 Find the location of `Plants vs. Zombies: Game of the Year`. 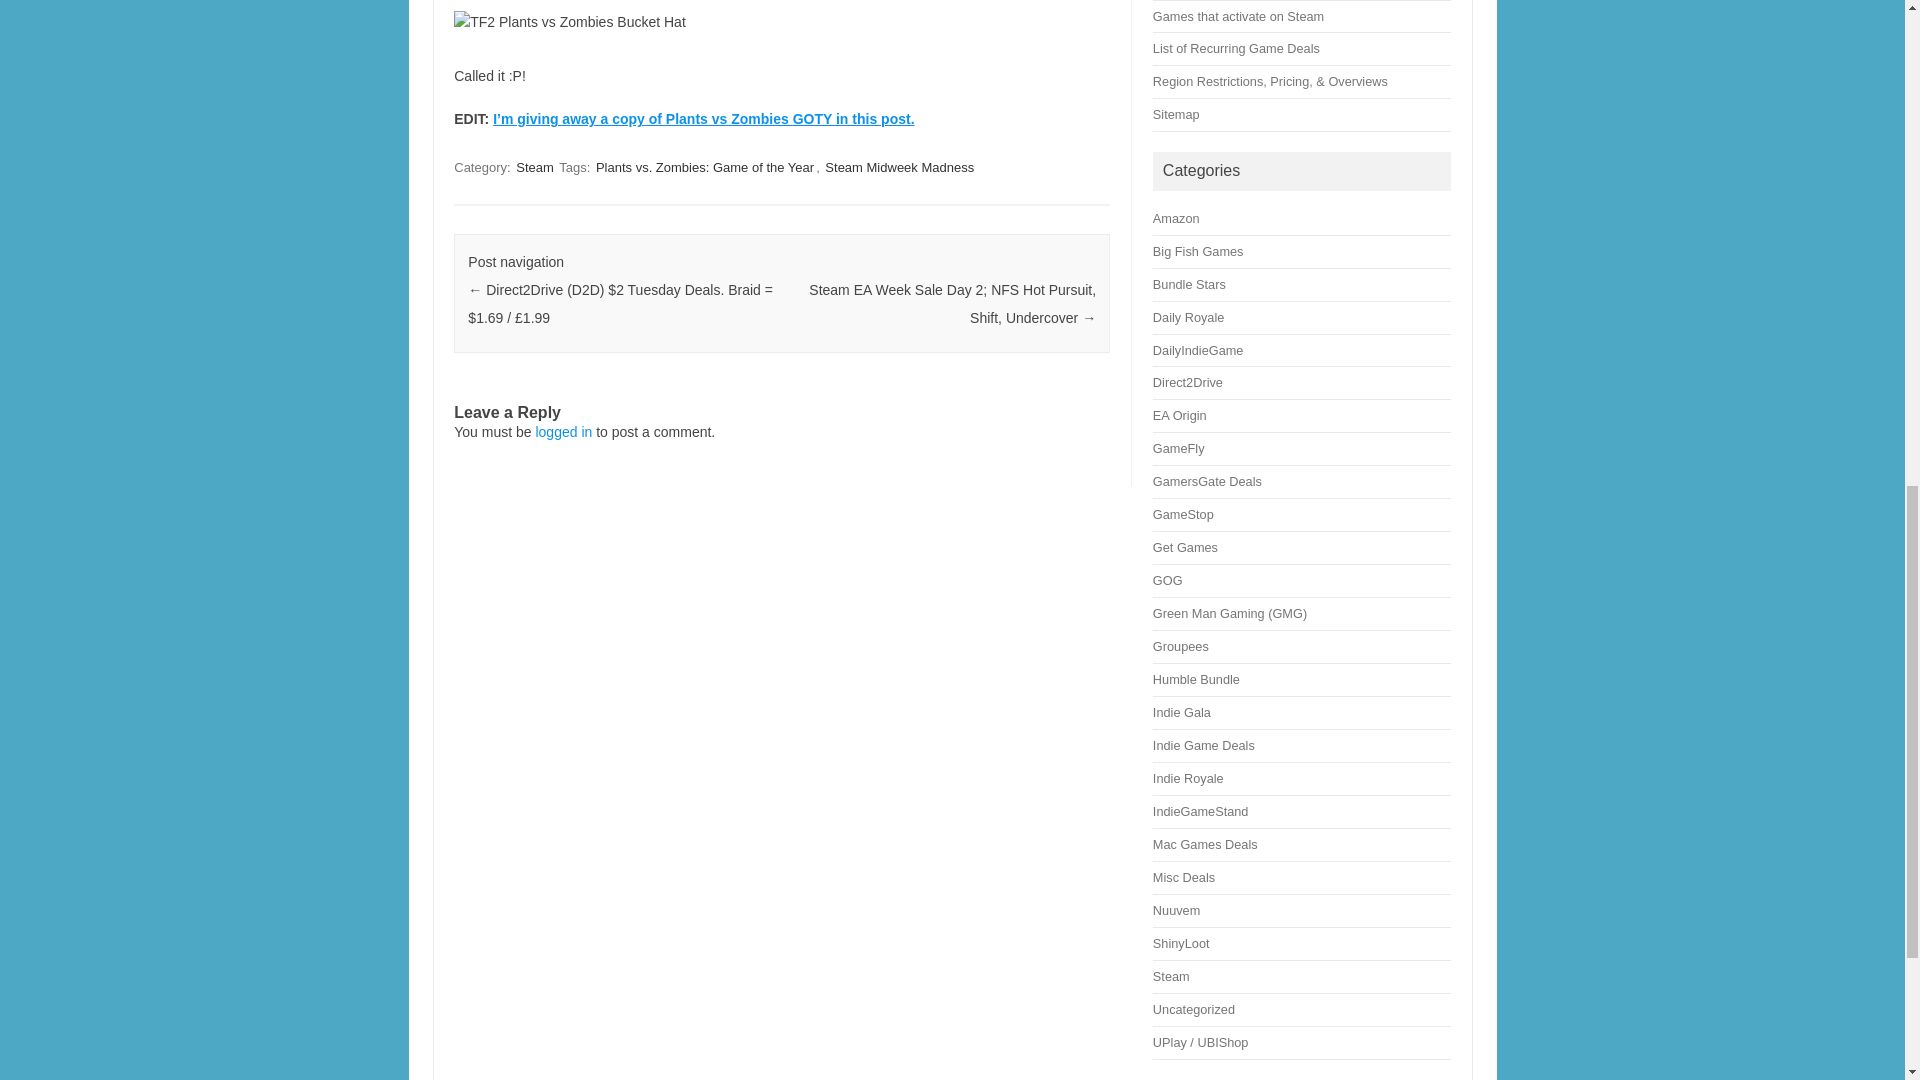

Plants vs. Zombies: Game of the Year is located at coordinates (704, 167).